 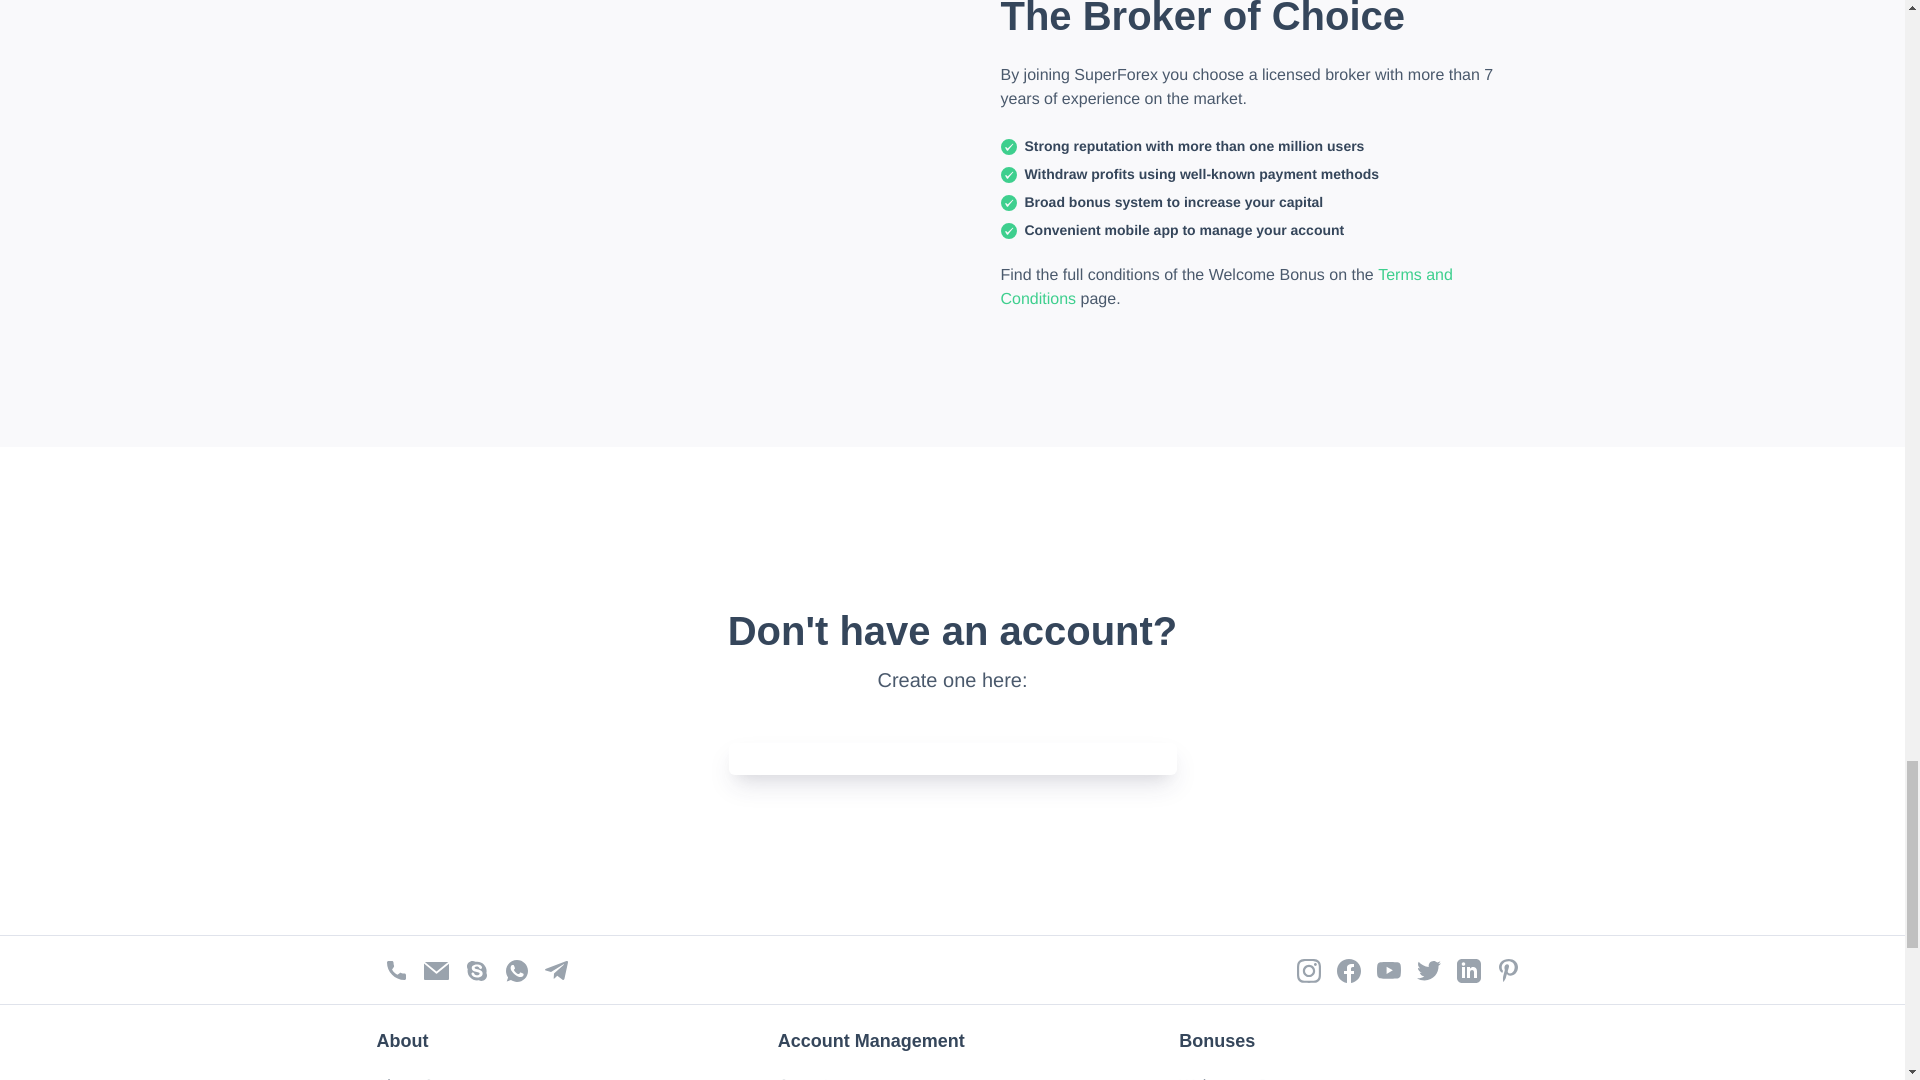 What do you see at coordinates (434, 1077) in the screenshot?
I see `About Company` at bounding box center [434, 1077].